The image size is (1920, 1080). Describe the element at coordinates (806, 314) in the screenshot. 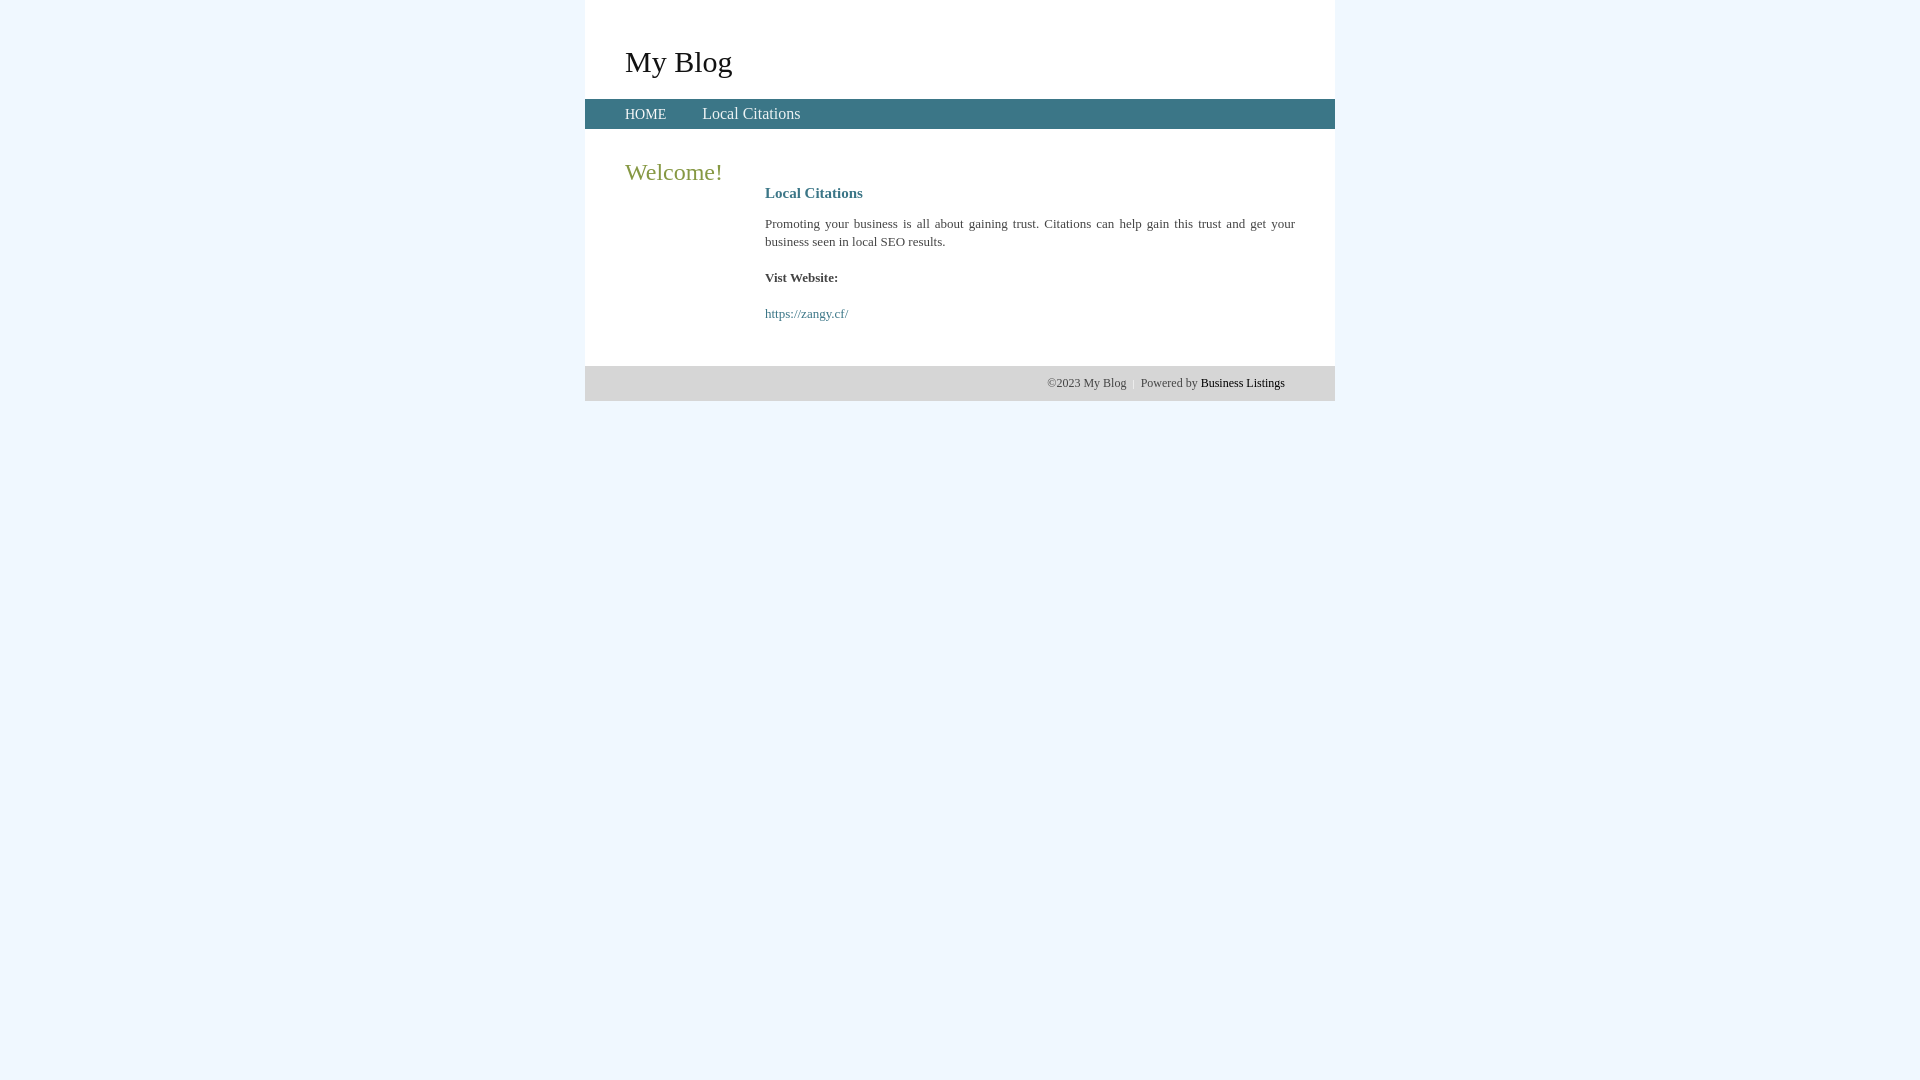

I see `https://zangy.cf/` at that location.